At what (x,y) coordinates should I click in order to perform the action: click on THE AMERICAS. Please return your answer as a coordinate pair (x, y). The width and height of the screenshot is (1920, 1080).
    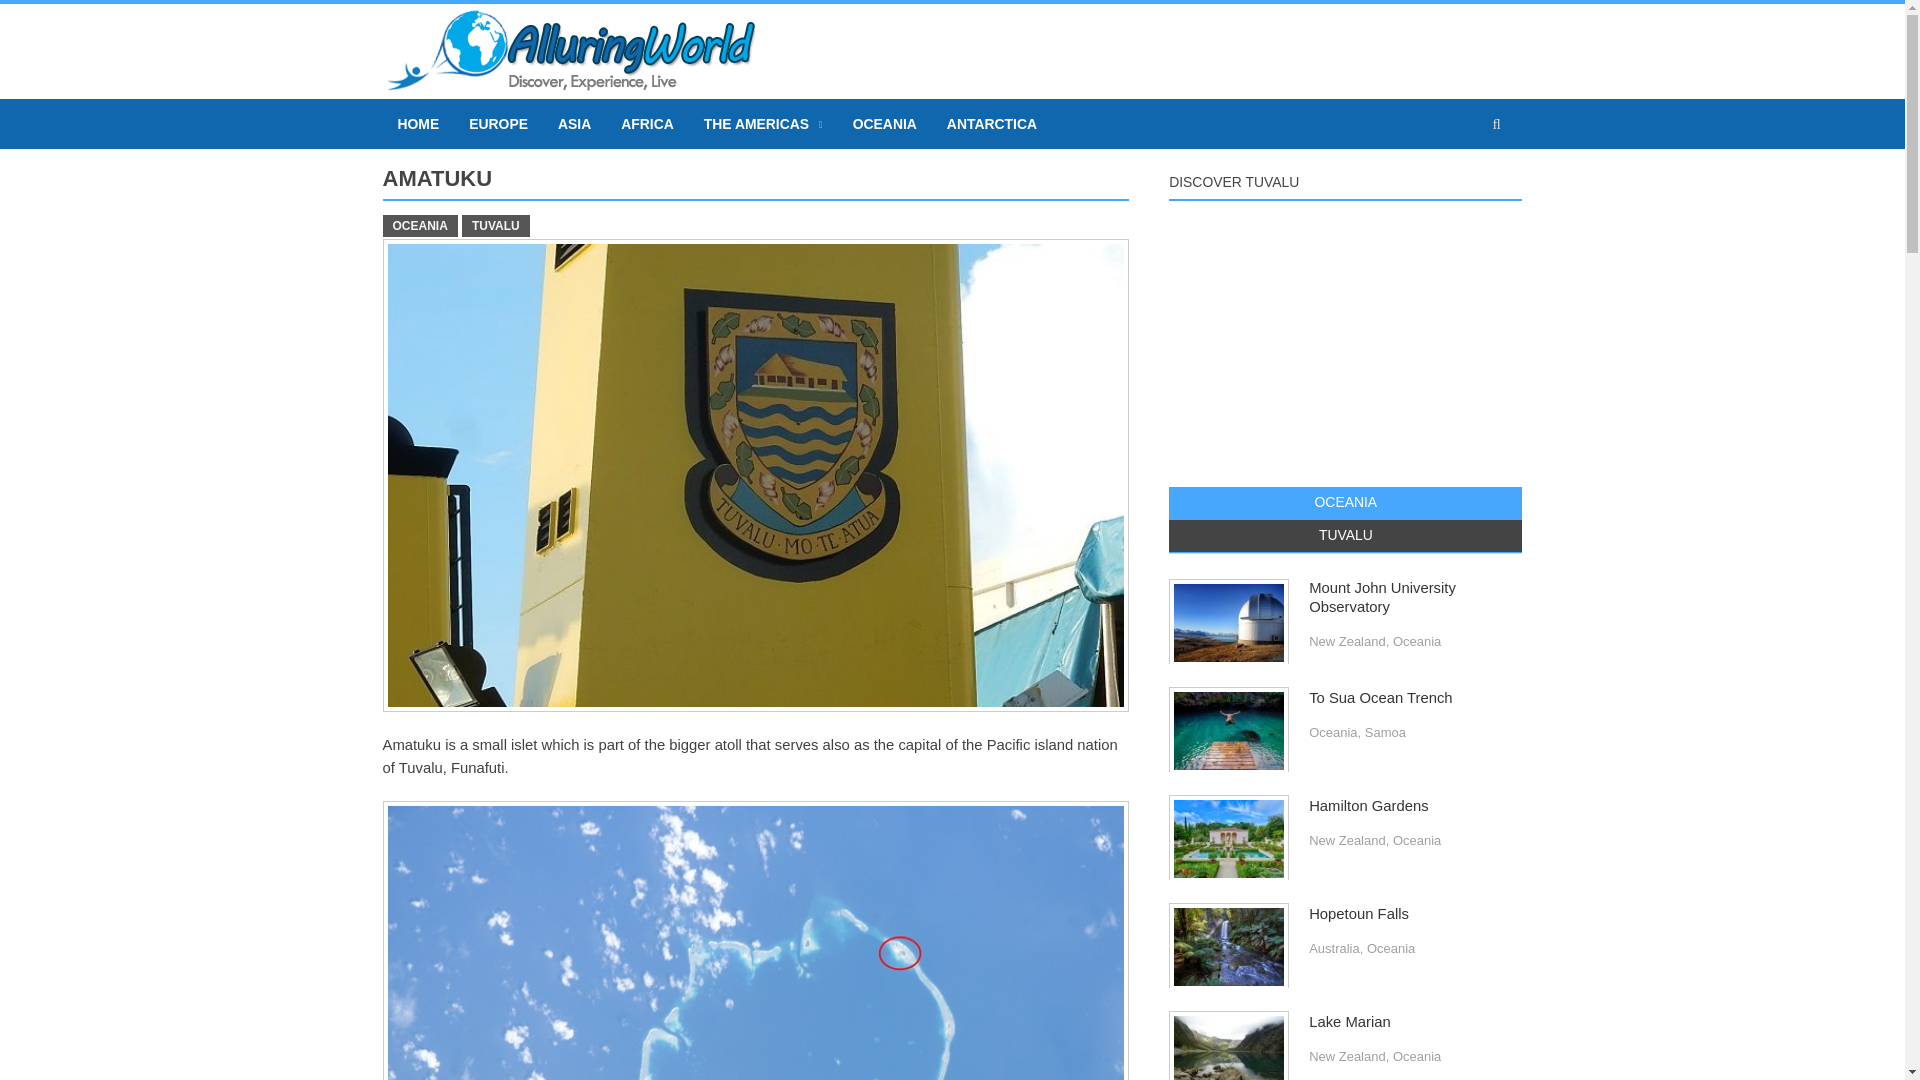
    Looking at the image, I should click on (763, 124).